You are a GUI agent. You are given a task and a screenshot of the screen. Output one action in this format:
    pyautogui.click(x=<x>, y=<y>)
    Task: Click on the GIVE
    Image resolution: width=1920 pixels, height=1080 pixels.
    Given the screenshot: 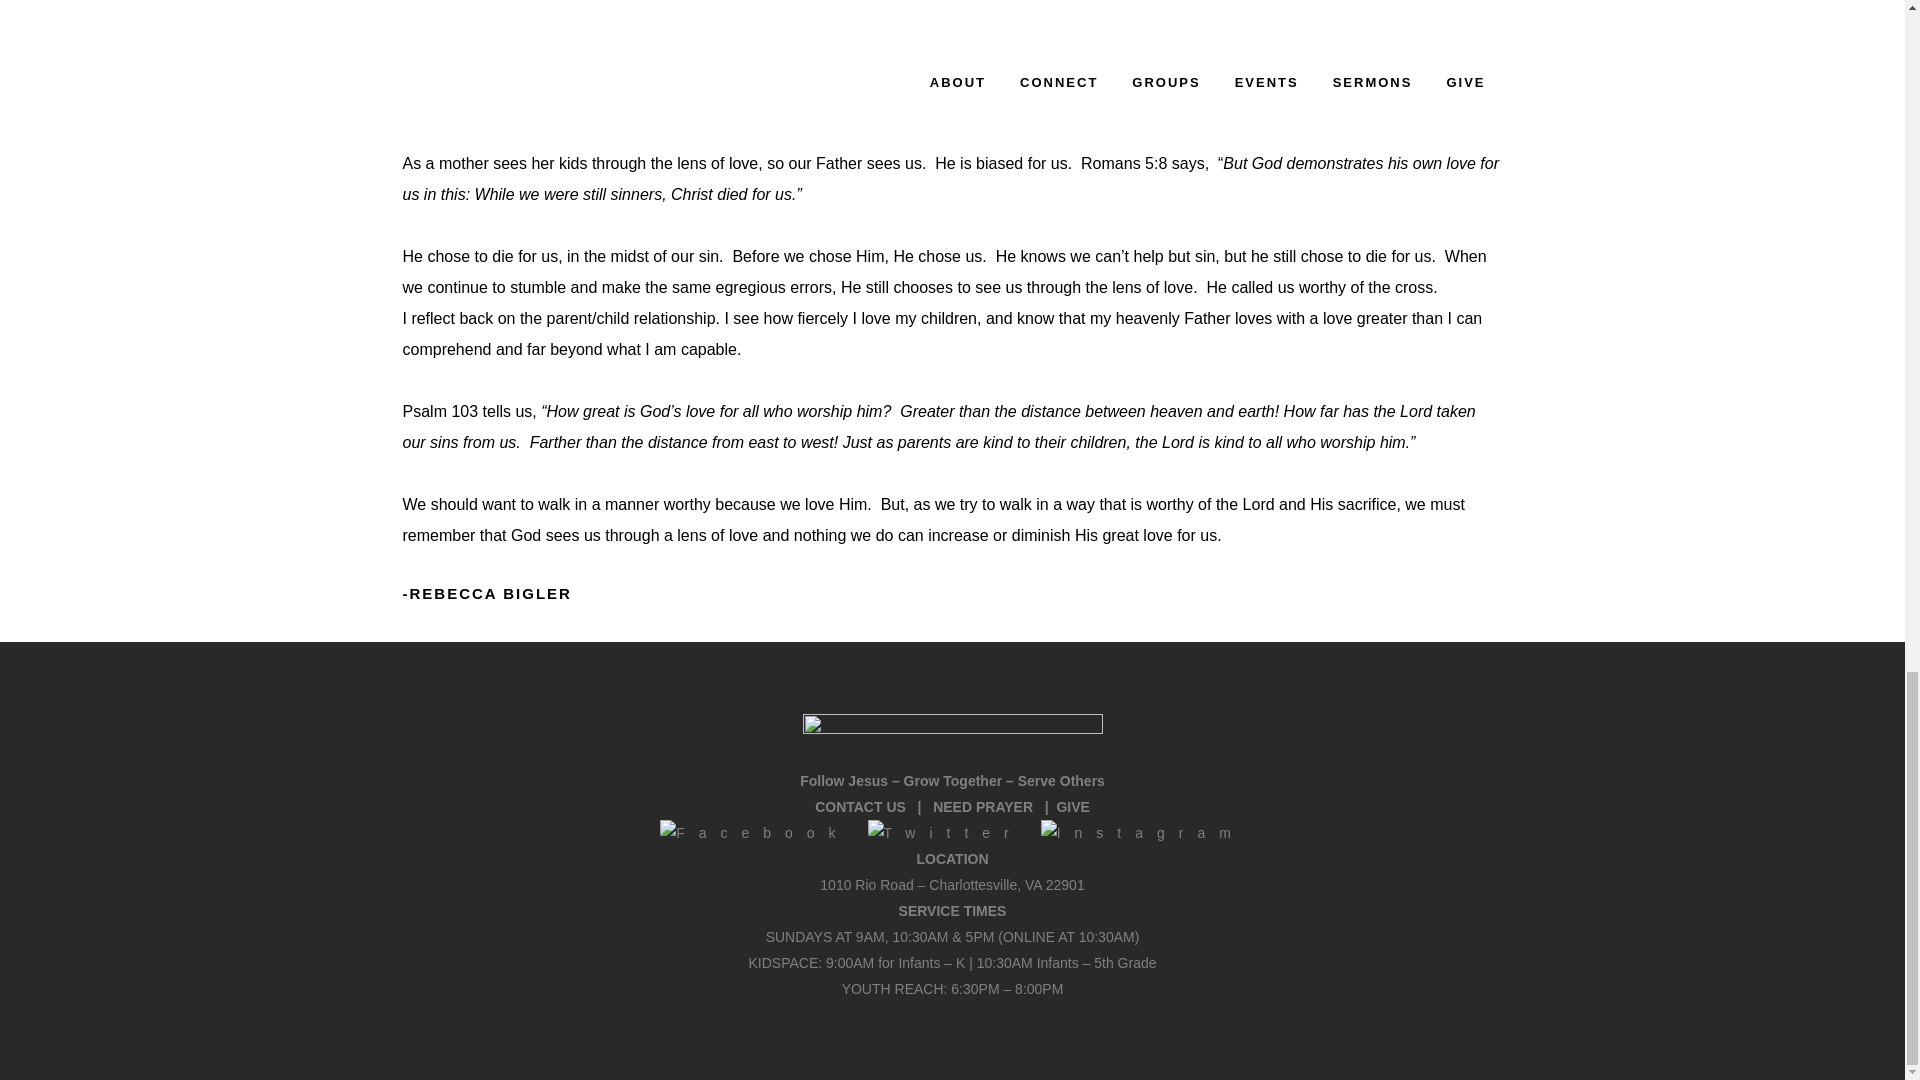 What is the action you would take?
    pyautogui.click(x=1072, y=807)
    